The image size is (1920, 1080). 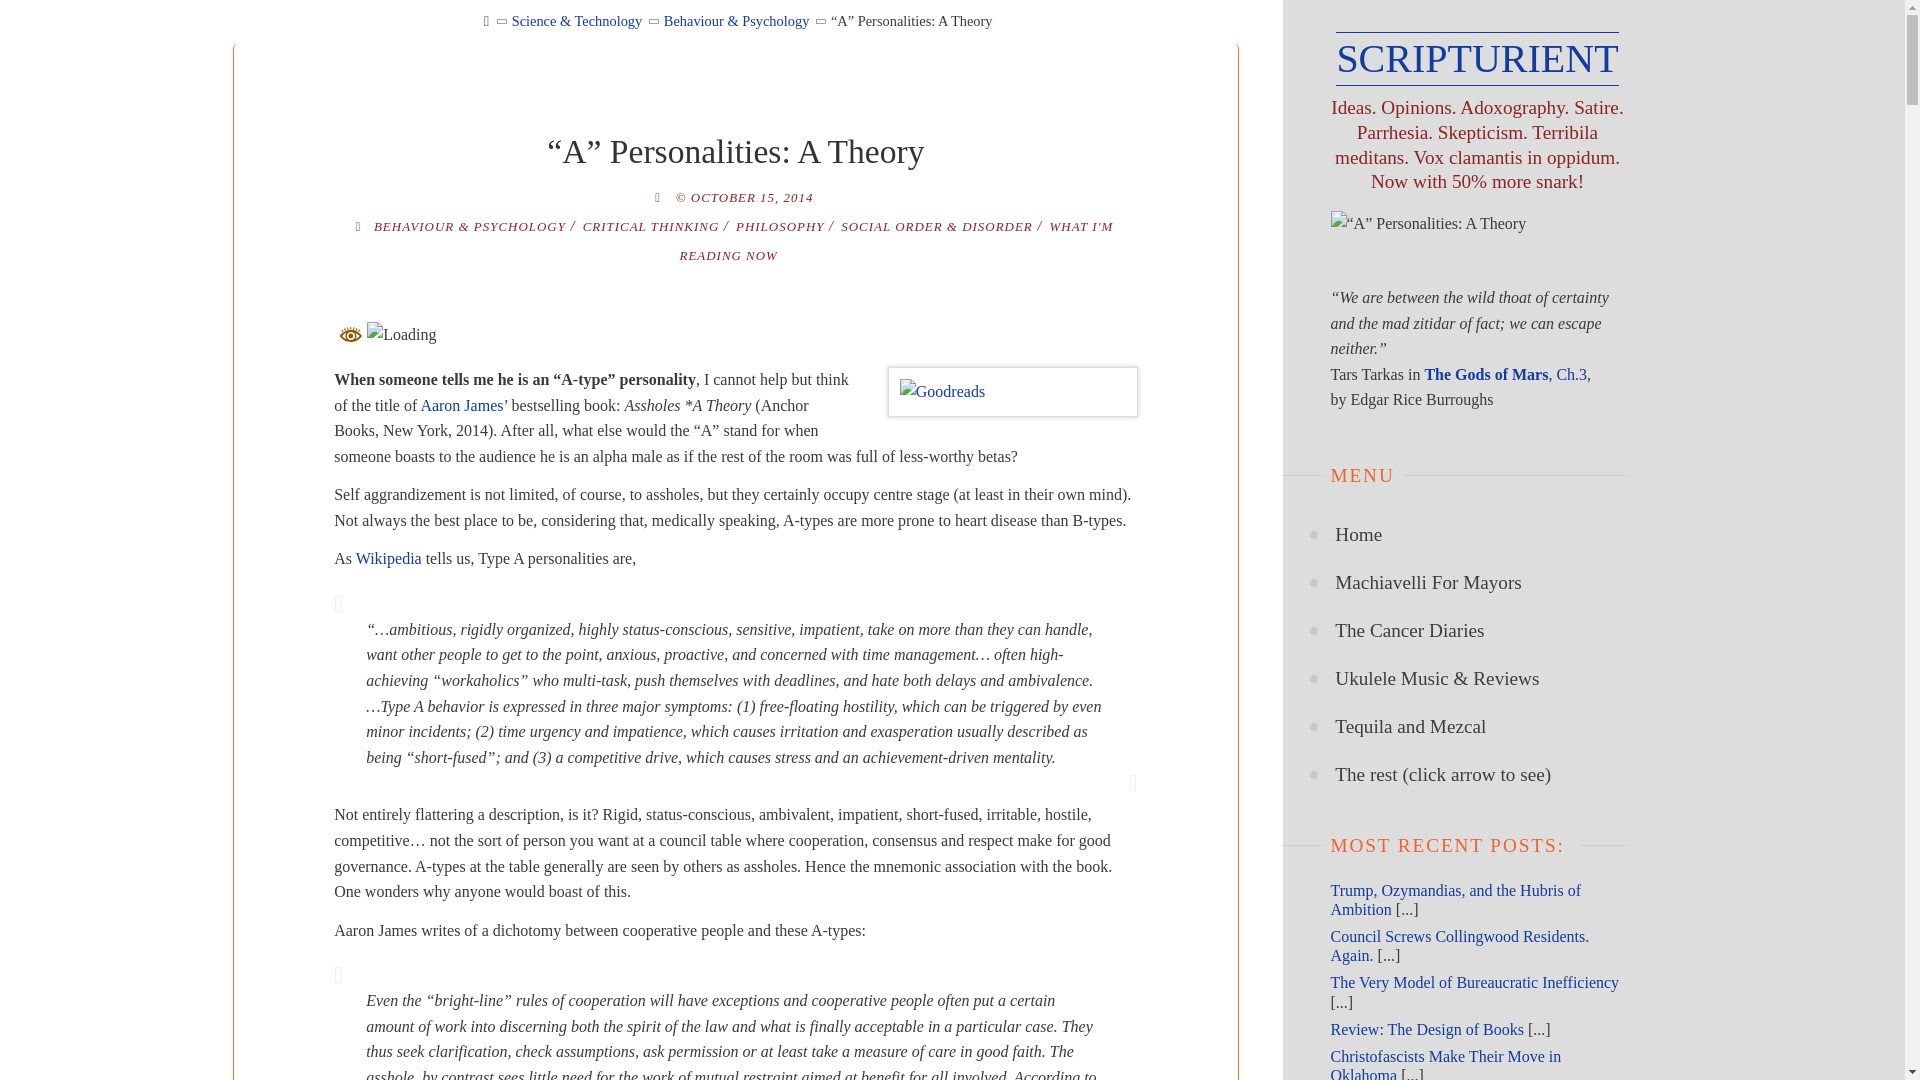 What do you see at coordinates (1428, 582) in the screenshot?
I see `Machiavelli For Mayors` at bounding box center [1428, 582].